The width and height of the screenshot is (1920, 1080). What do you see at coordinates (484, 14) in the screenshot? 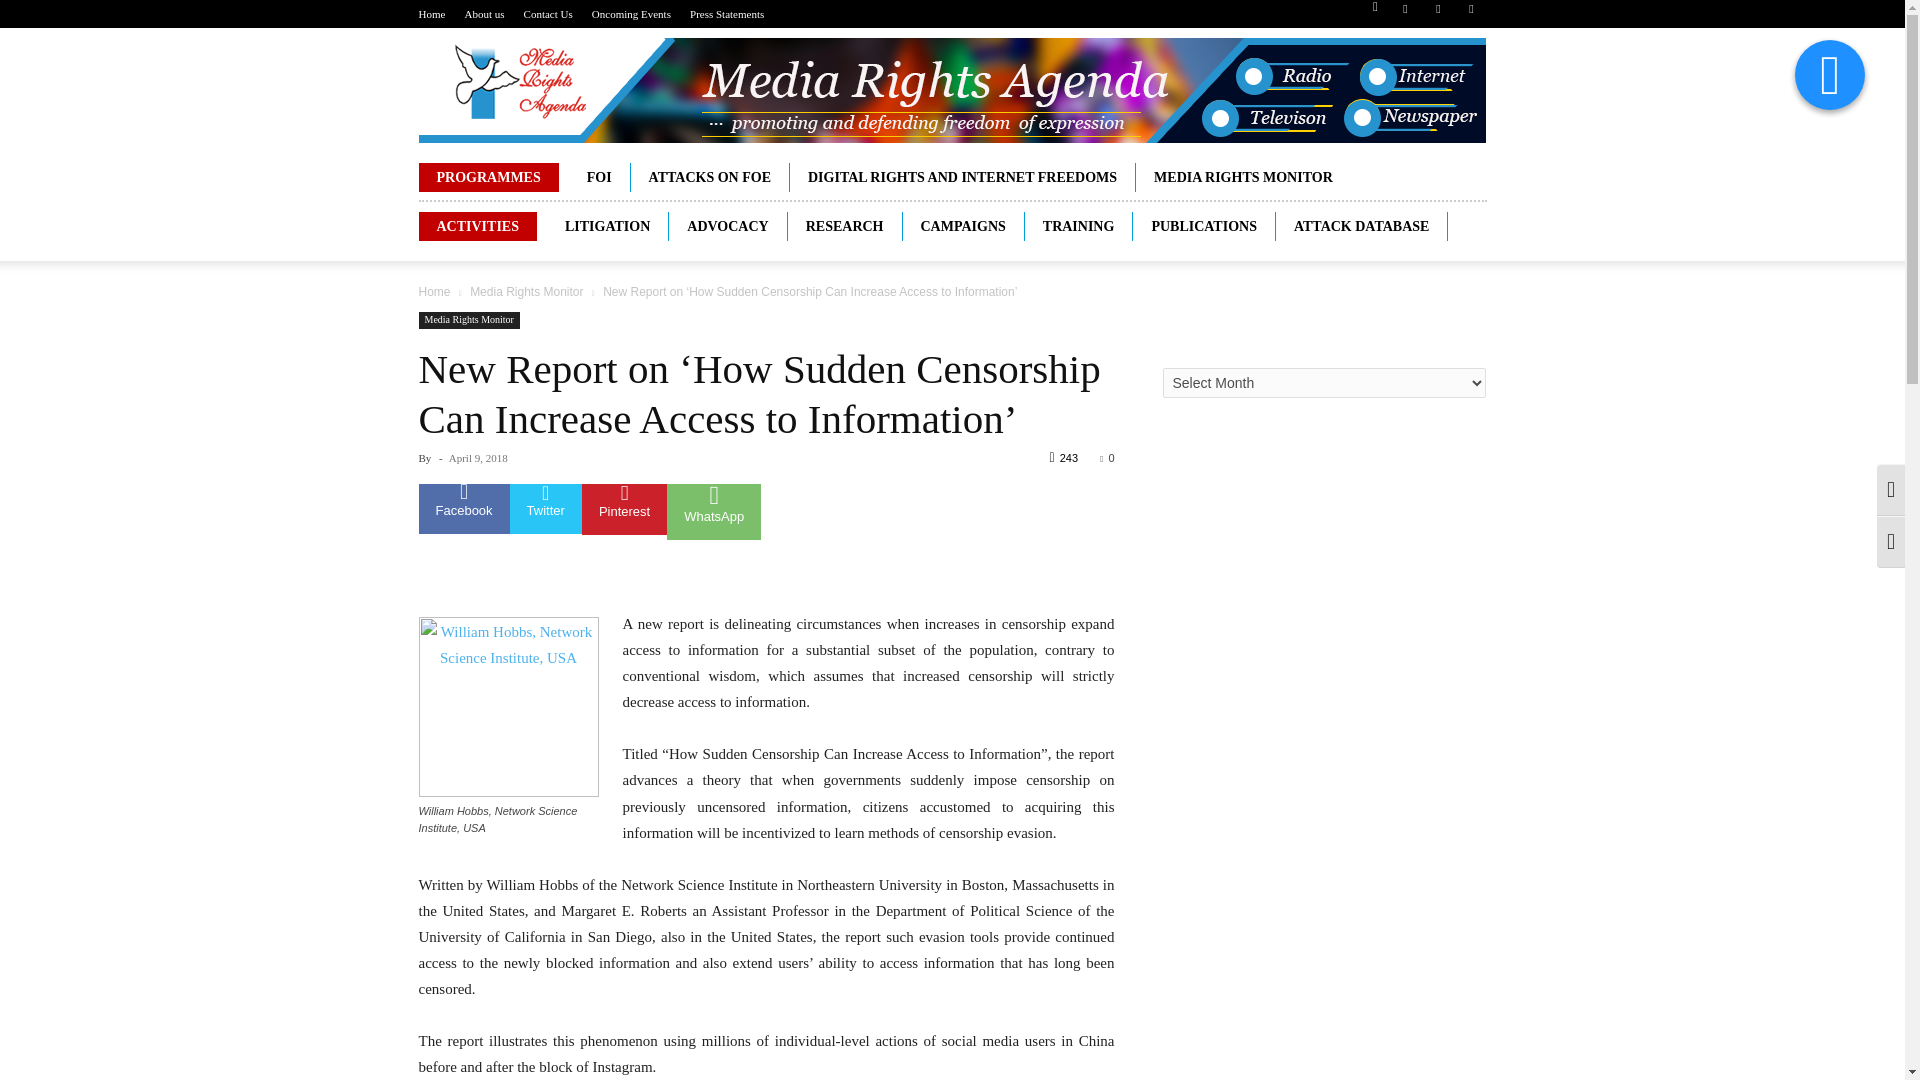
I see `About us` at bounding box center [484, 14].